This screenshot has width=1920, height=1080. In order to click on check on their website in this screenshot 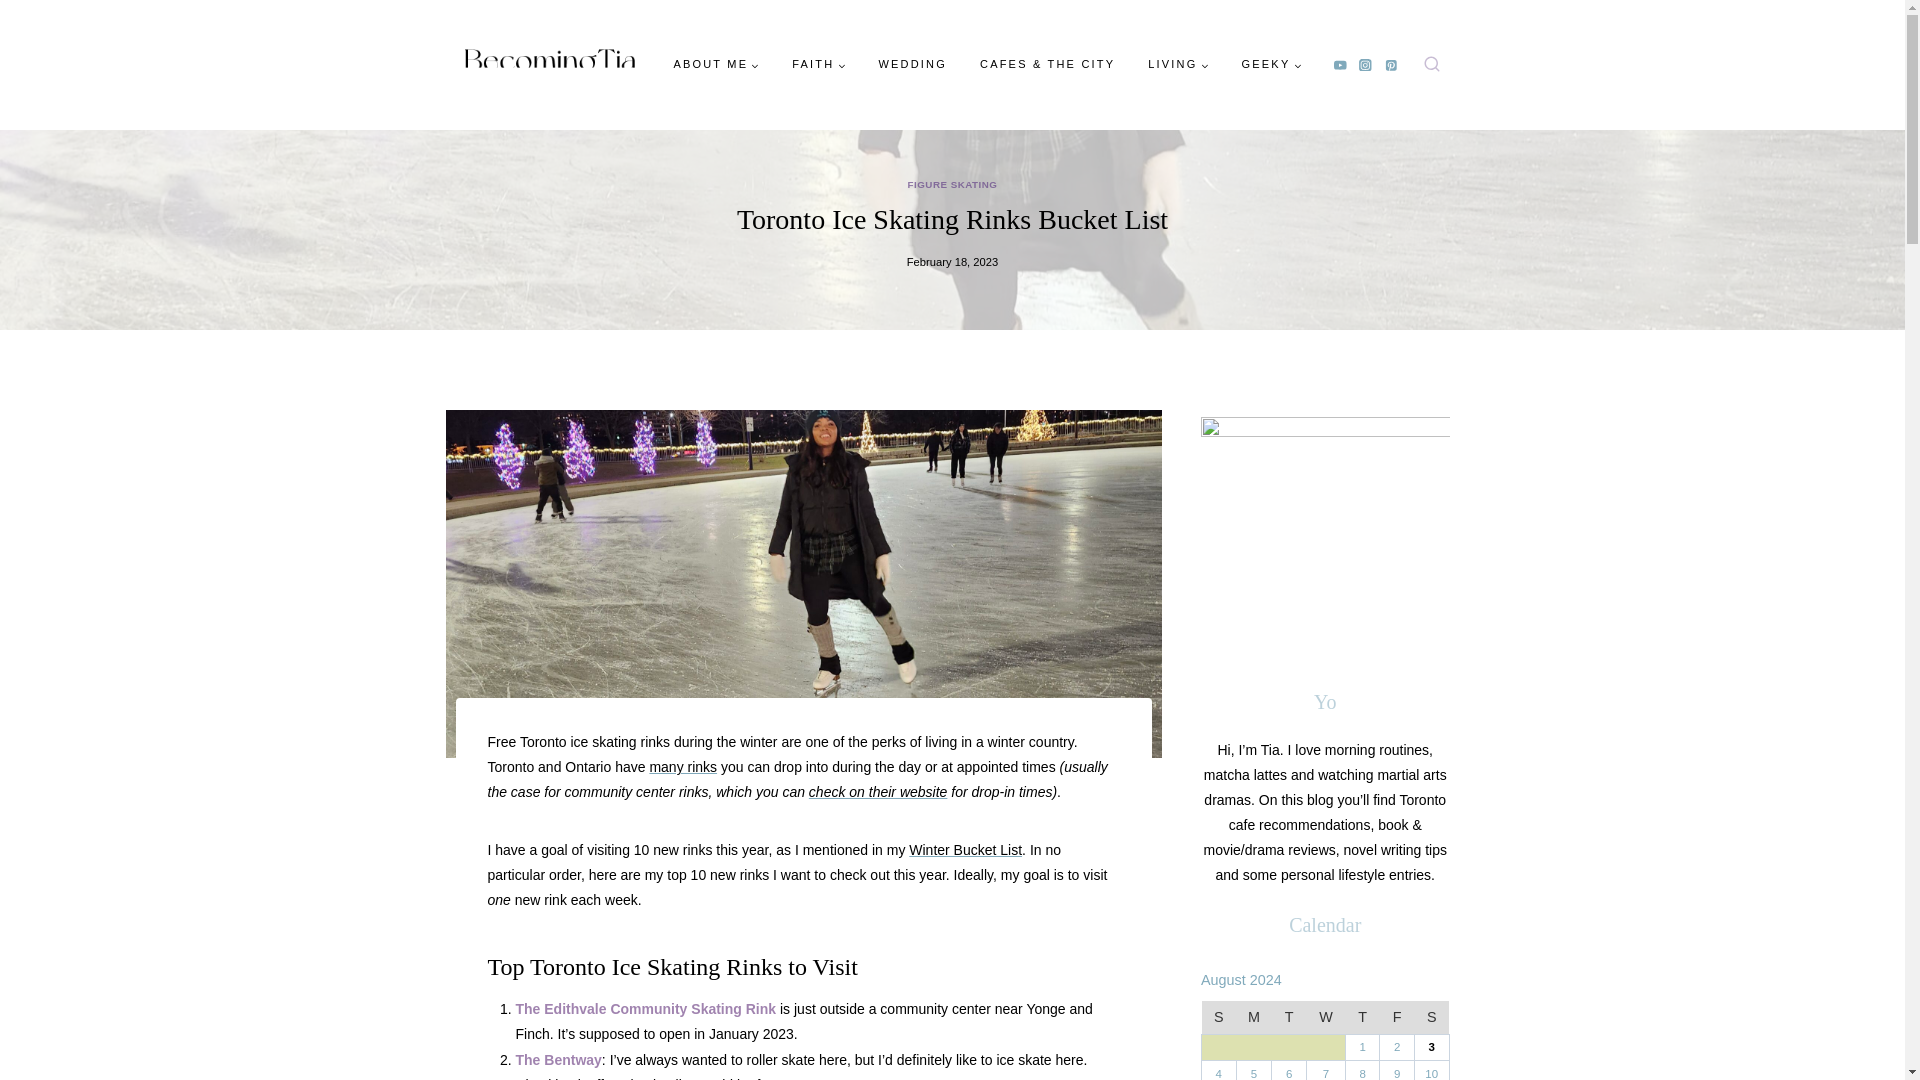, I will do `click(878, 792)`.